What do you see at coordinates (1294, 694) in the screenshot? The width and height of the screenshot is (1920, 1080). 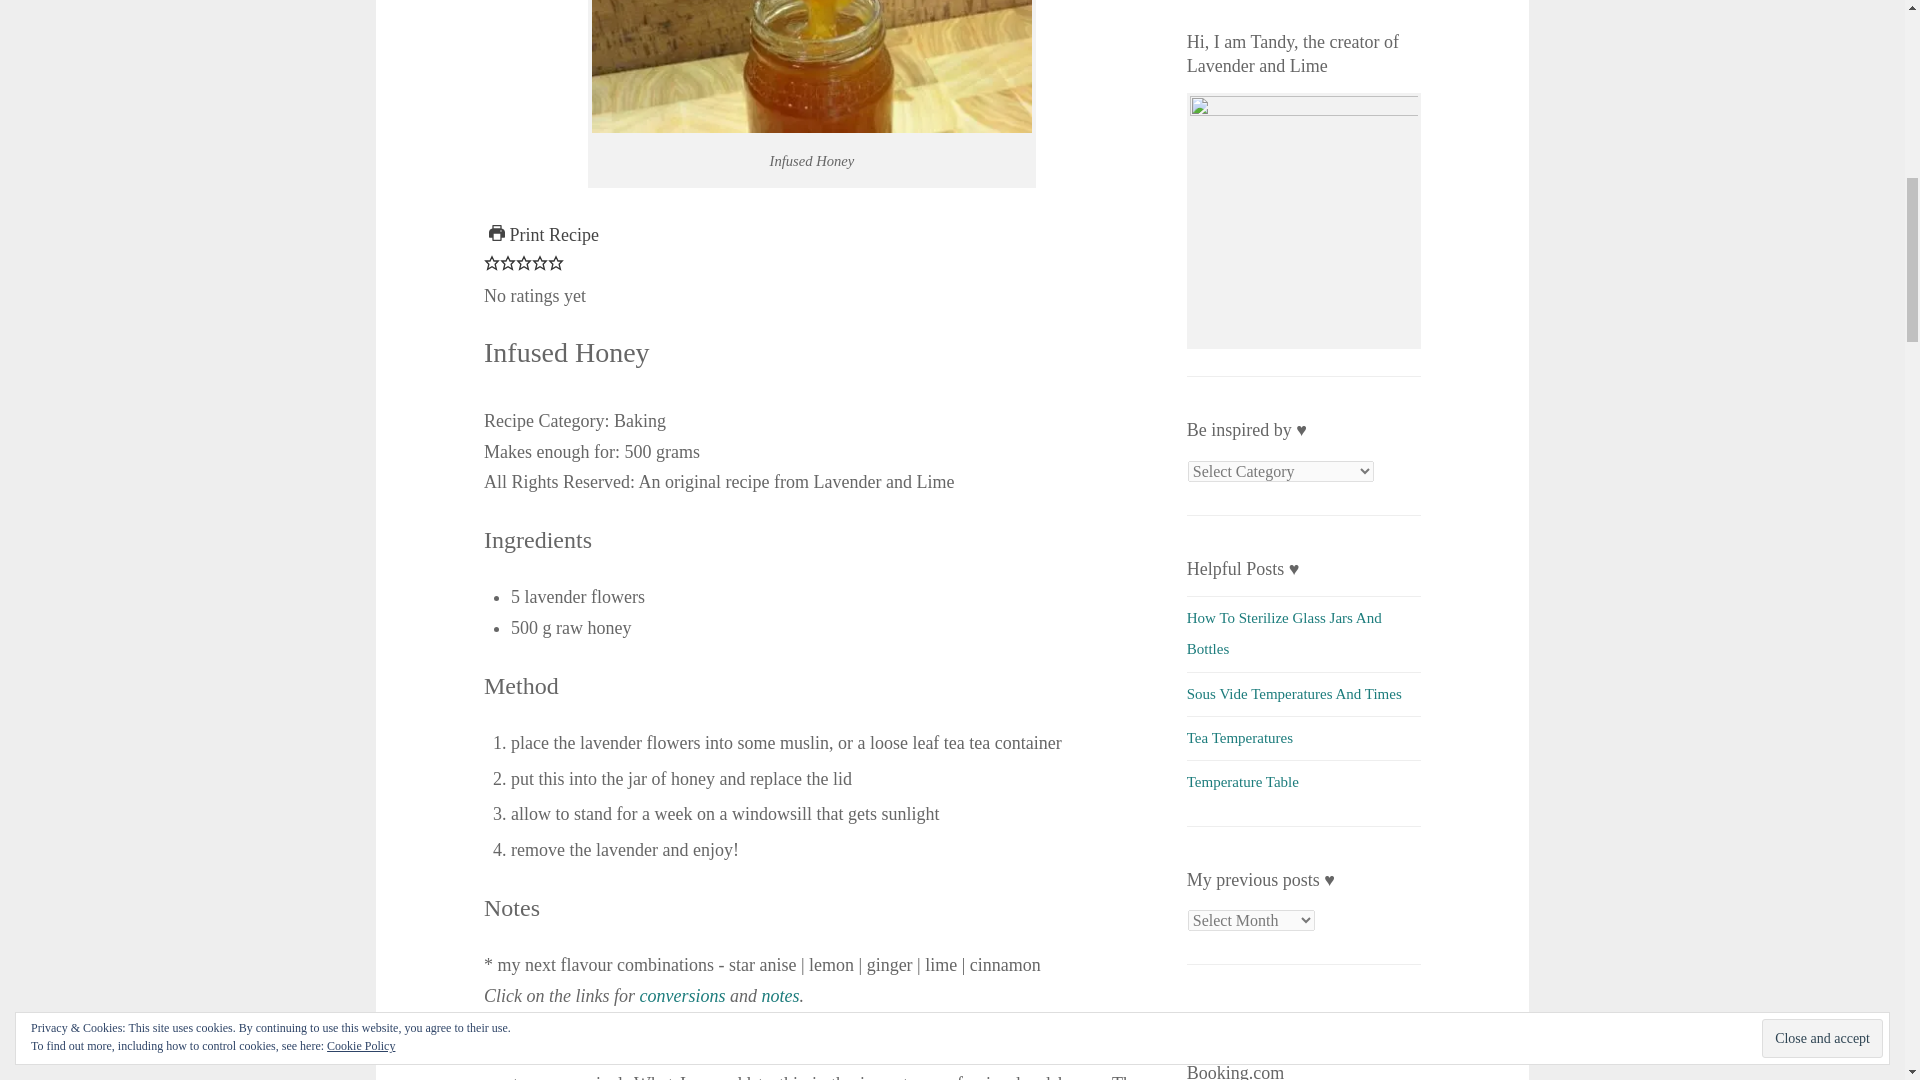 I see `Sous Vide Temperatures And Times` at bounding box center [1294, 694].